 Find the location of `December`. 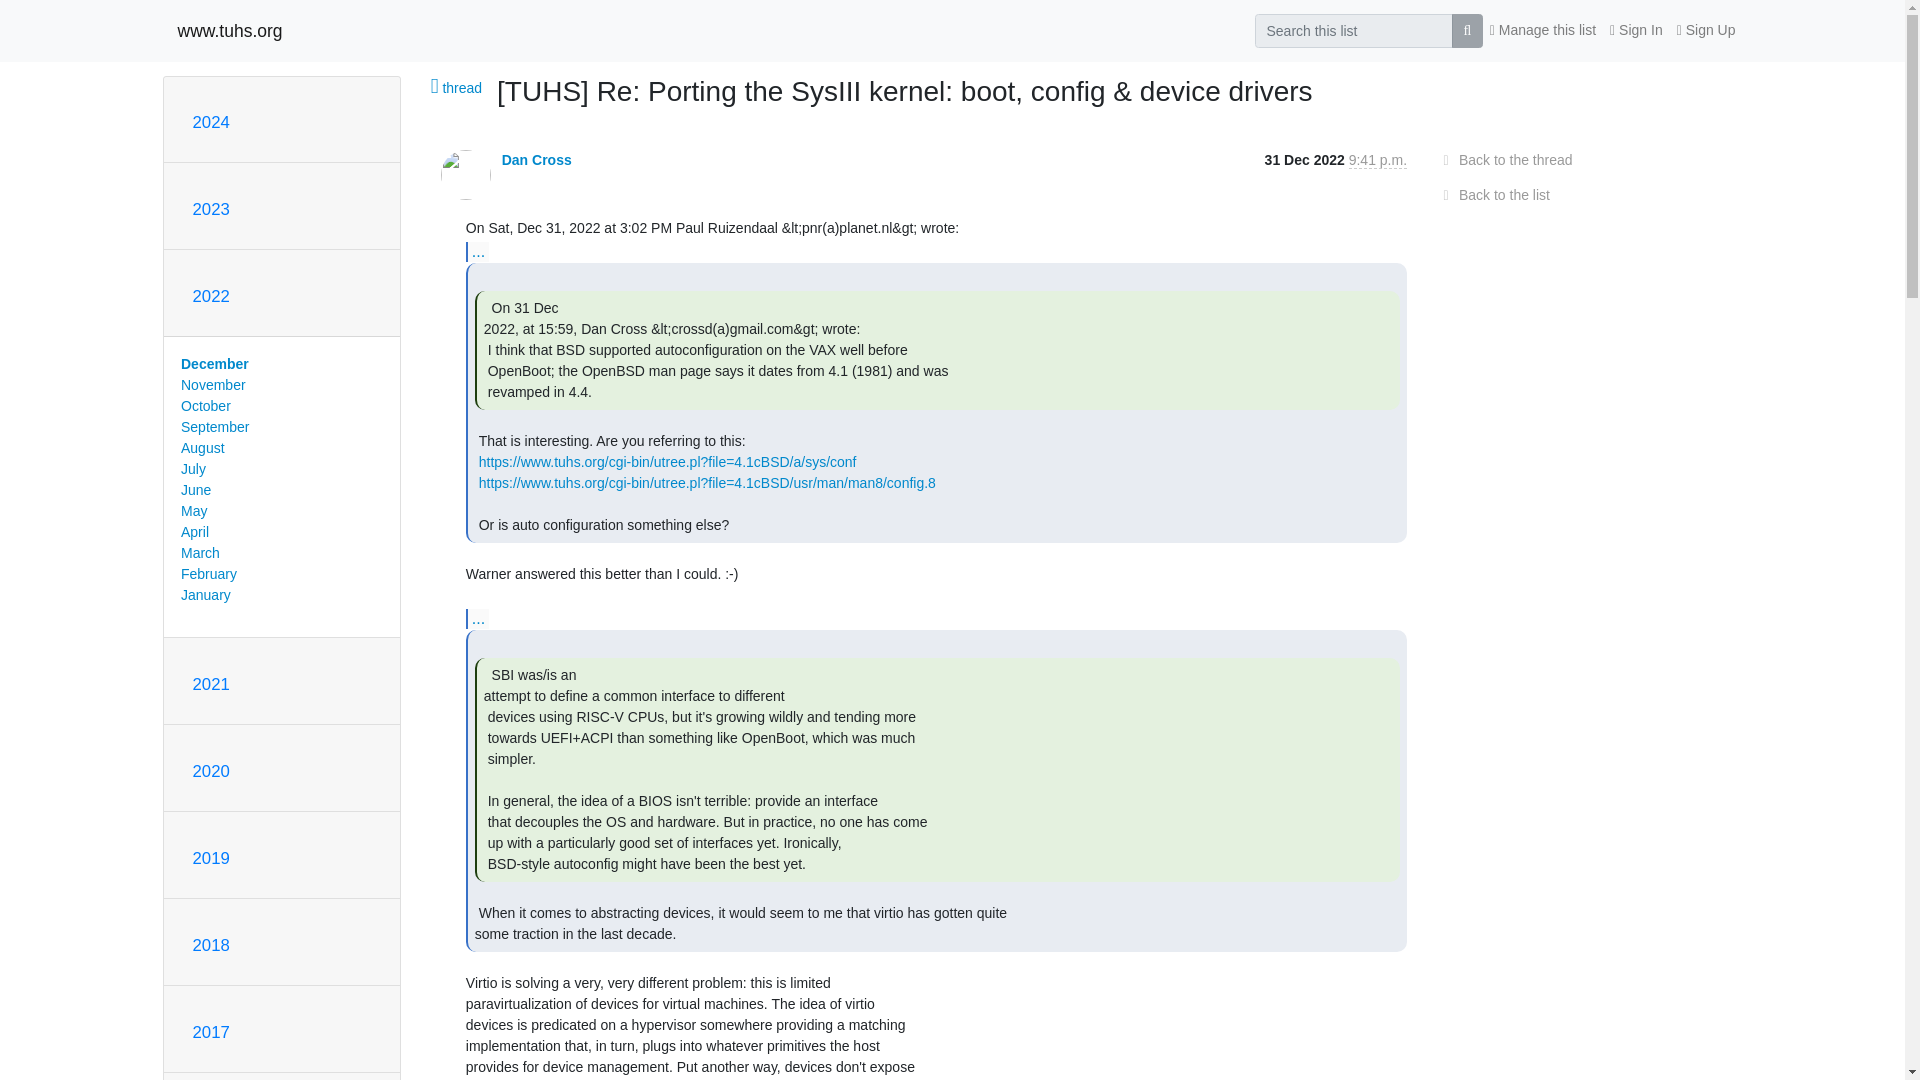

December is located at coordinates (214, 364).